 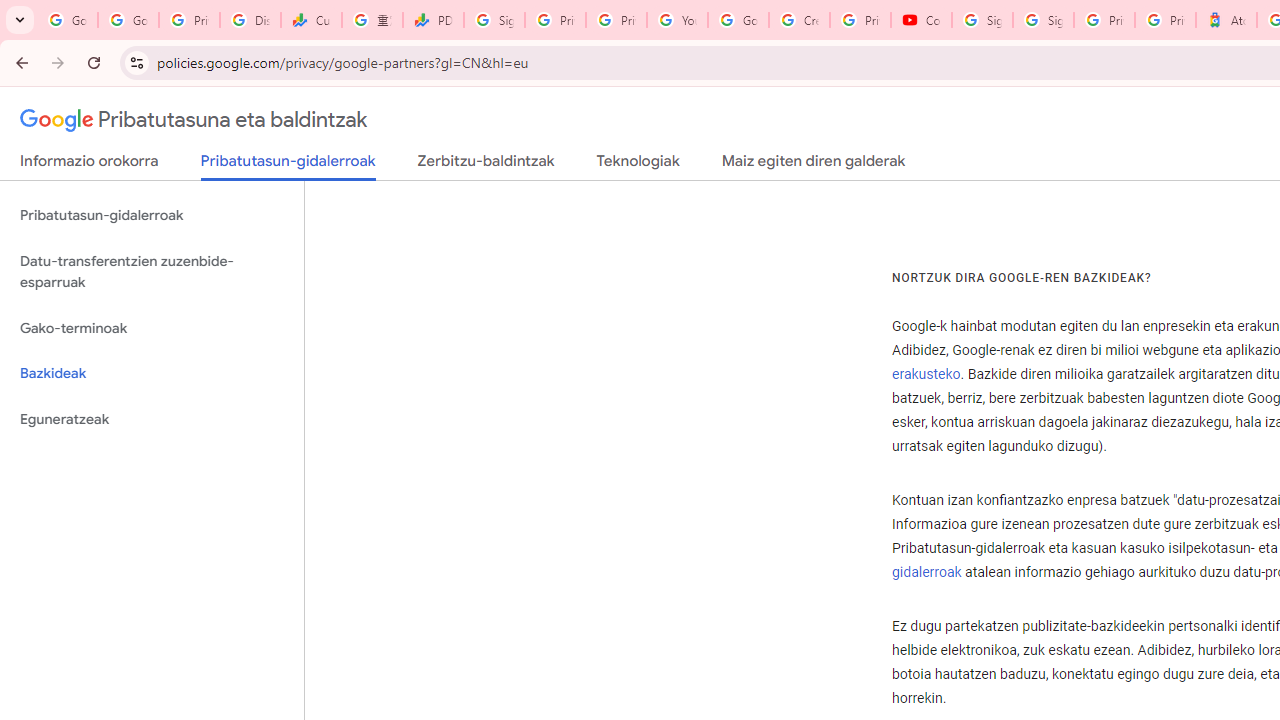 I want to click on Maiz egiten diren galderak, so click(x=813, y=165).